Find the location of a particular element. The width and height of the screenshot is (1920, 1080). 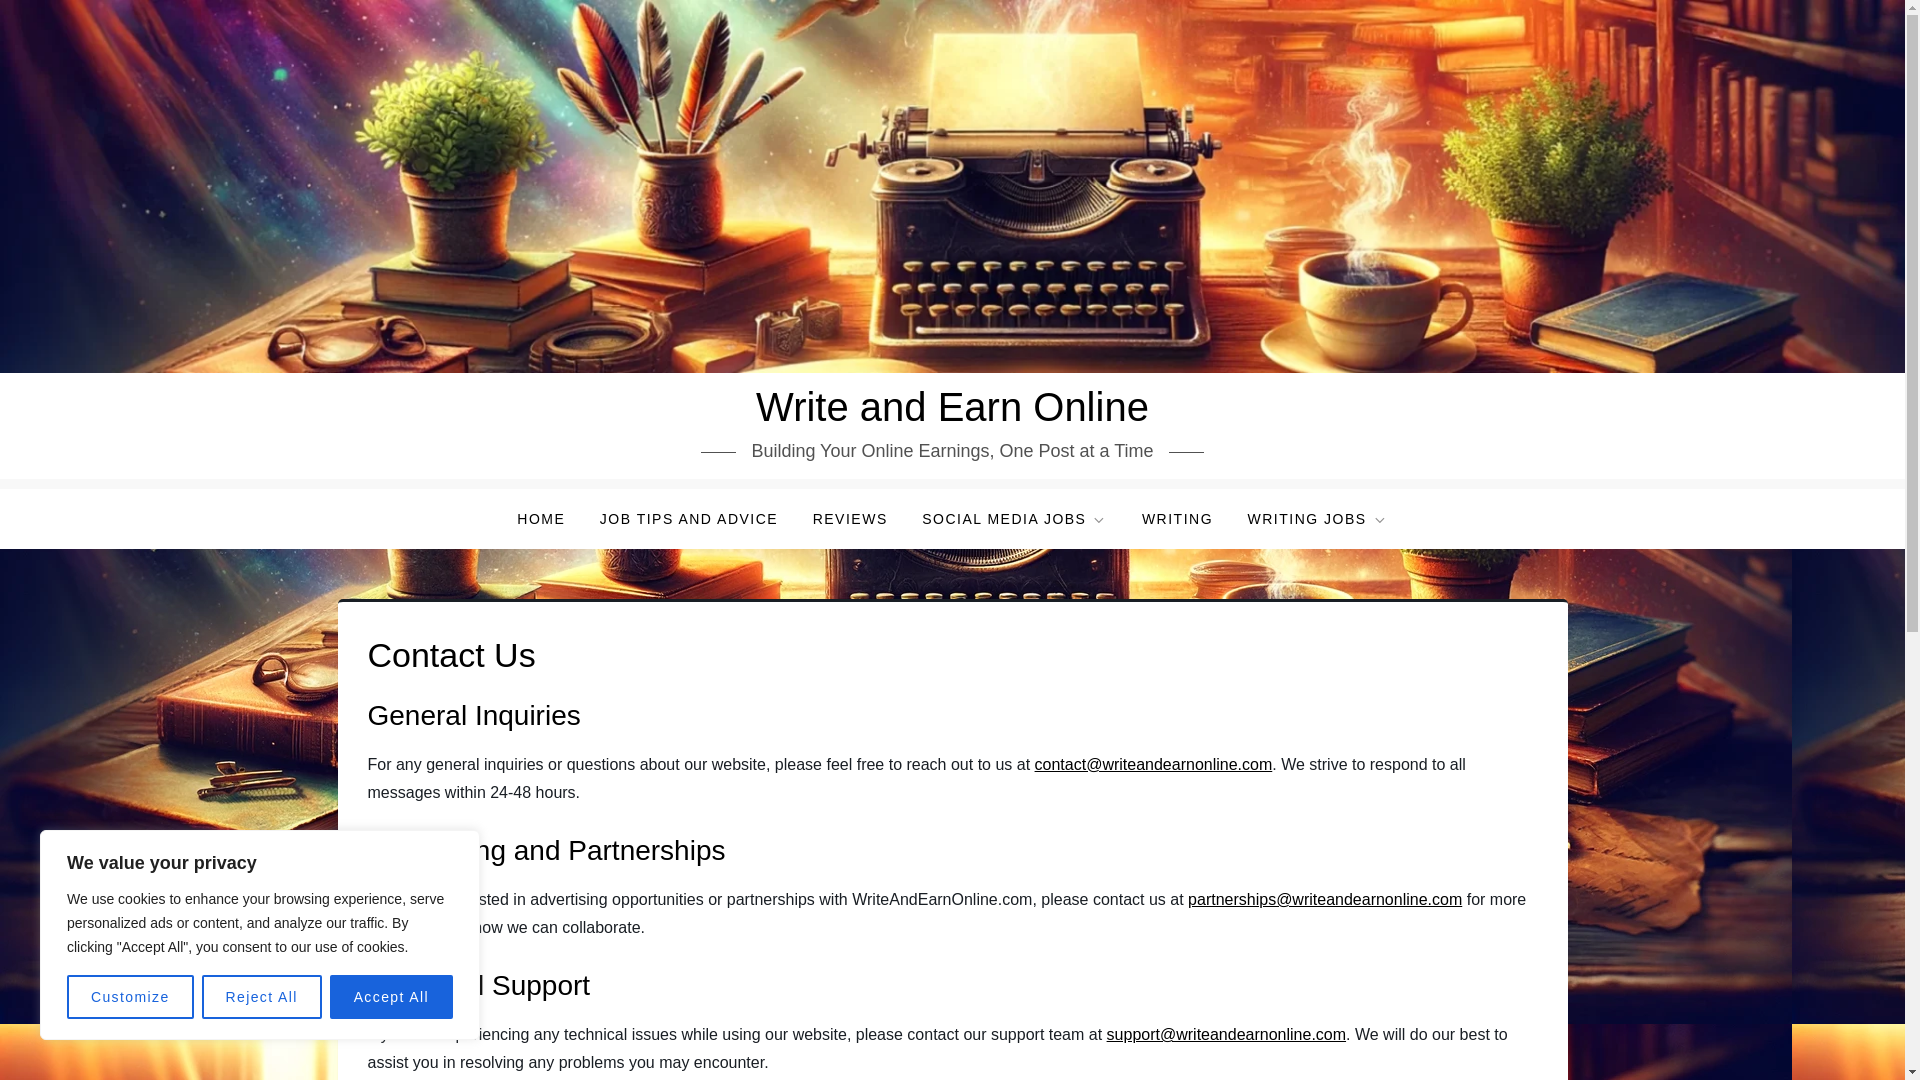

Accept All is located at coordinates (392, 997).